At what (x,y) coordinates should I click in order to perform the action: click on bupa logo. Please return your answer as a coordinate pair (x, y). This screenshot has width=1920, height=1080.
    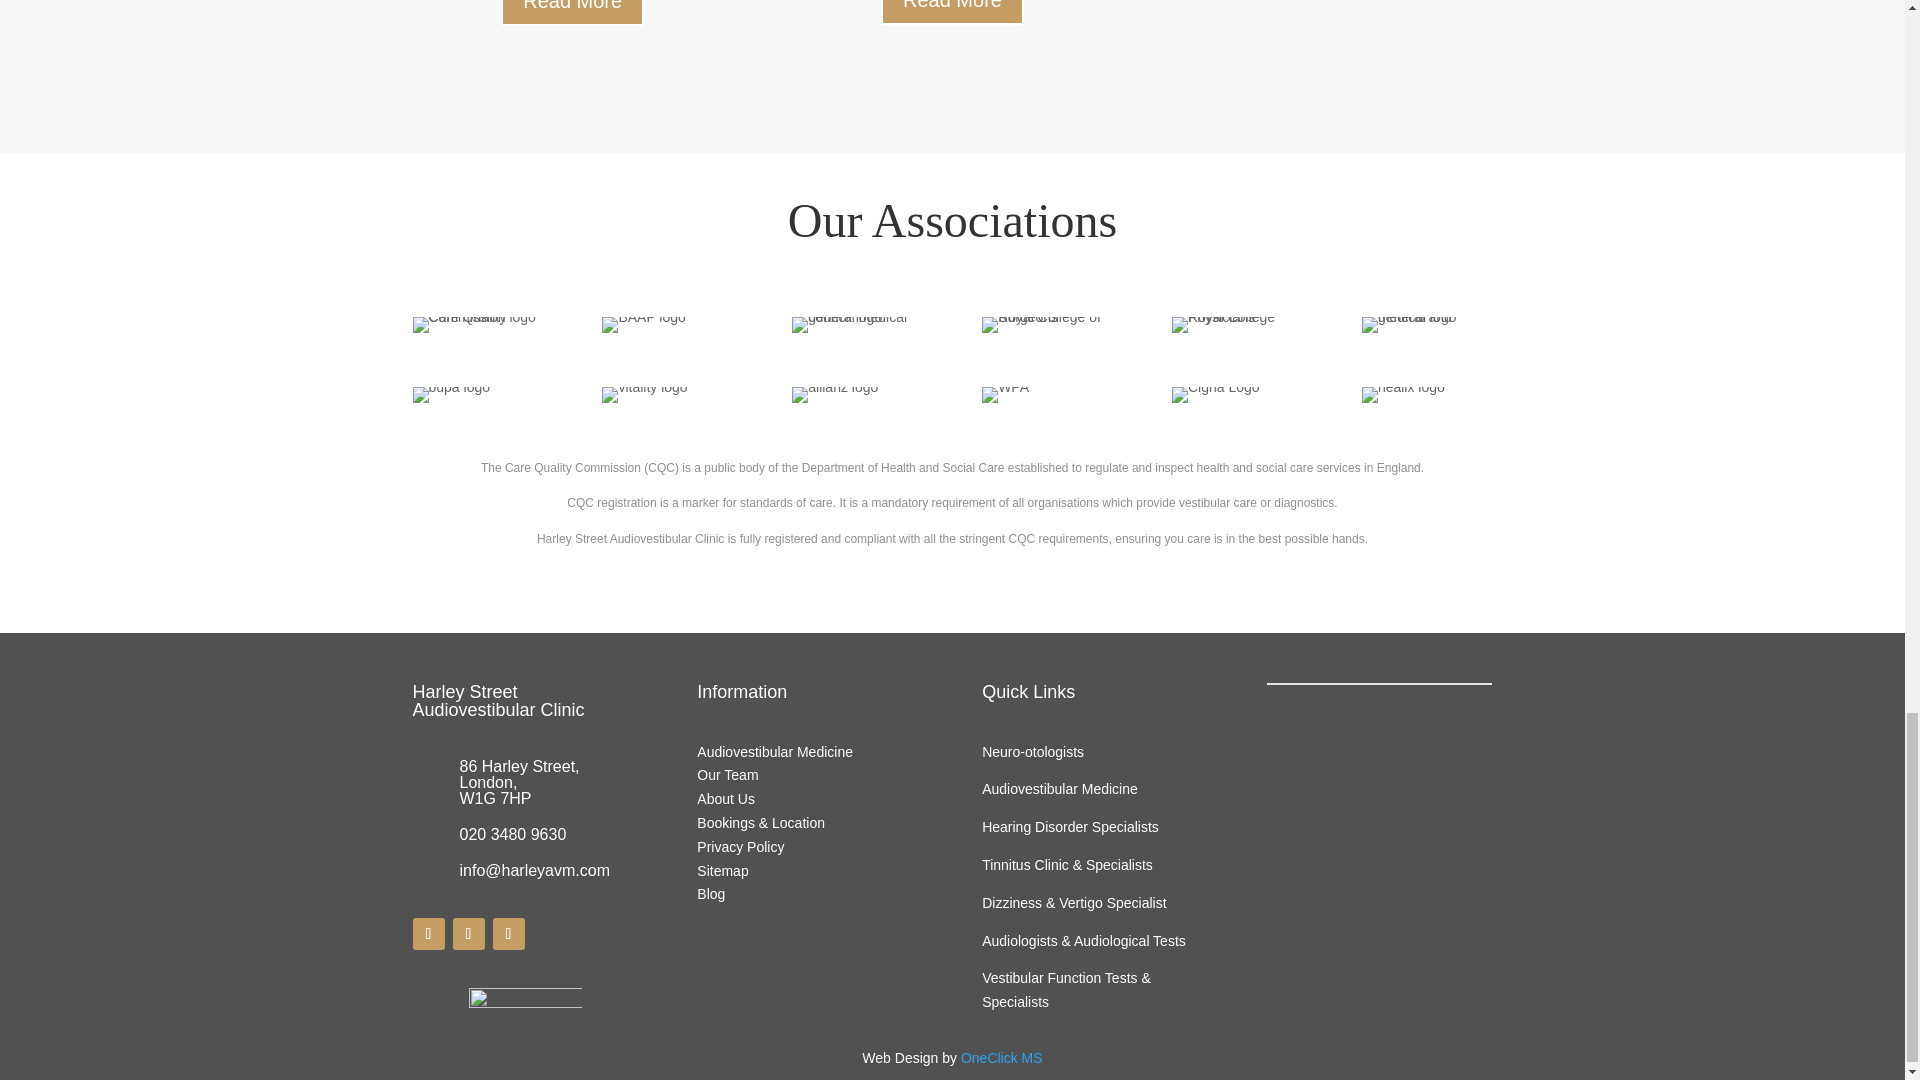
    Looking at the image, I should click on (450, 394).